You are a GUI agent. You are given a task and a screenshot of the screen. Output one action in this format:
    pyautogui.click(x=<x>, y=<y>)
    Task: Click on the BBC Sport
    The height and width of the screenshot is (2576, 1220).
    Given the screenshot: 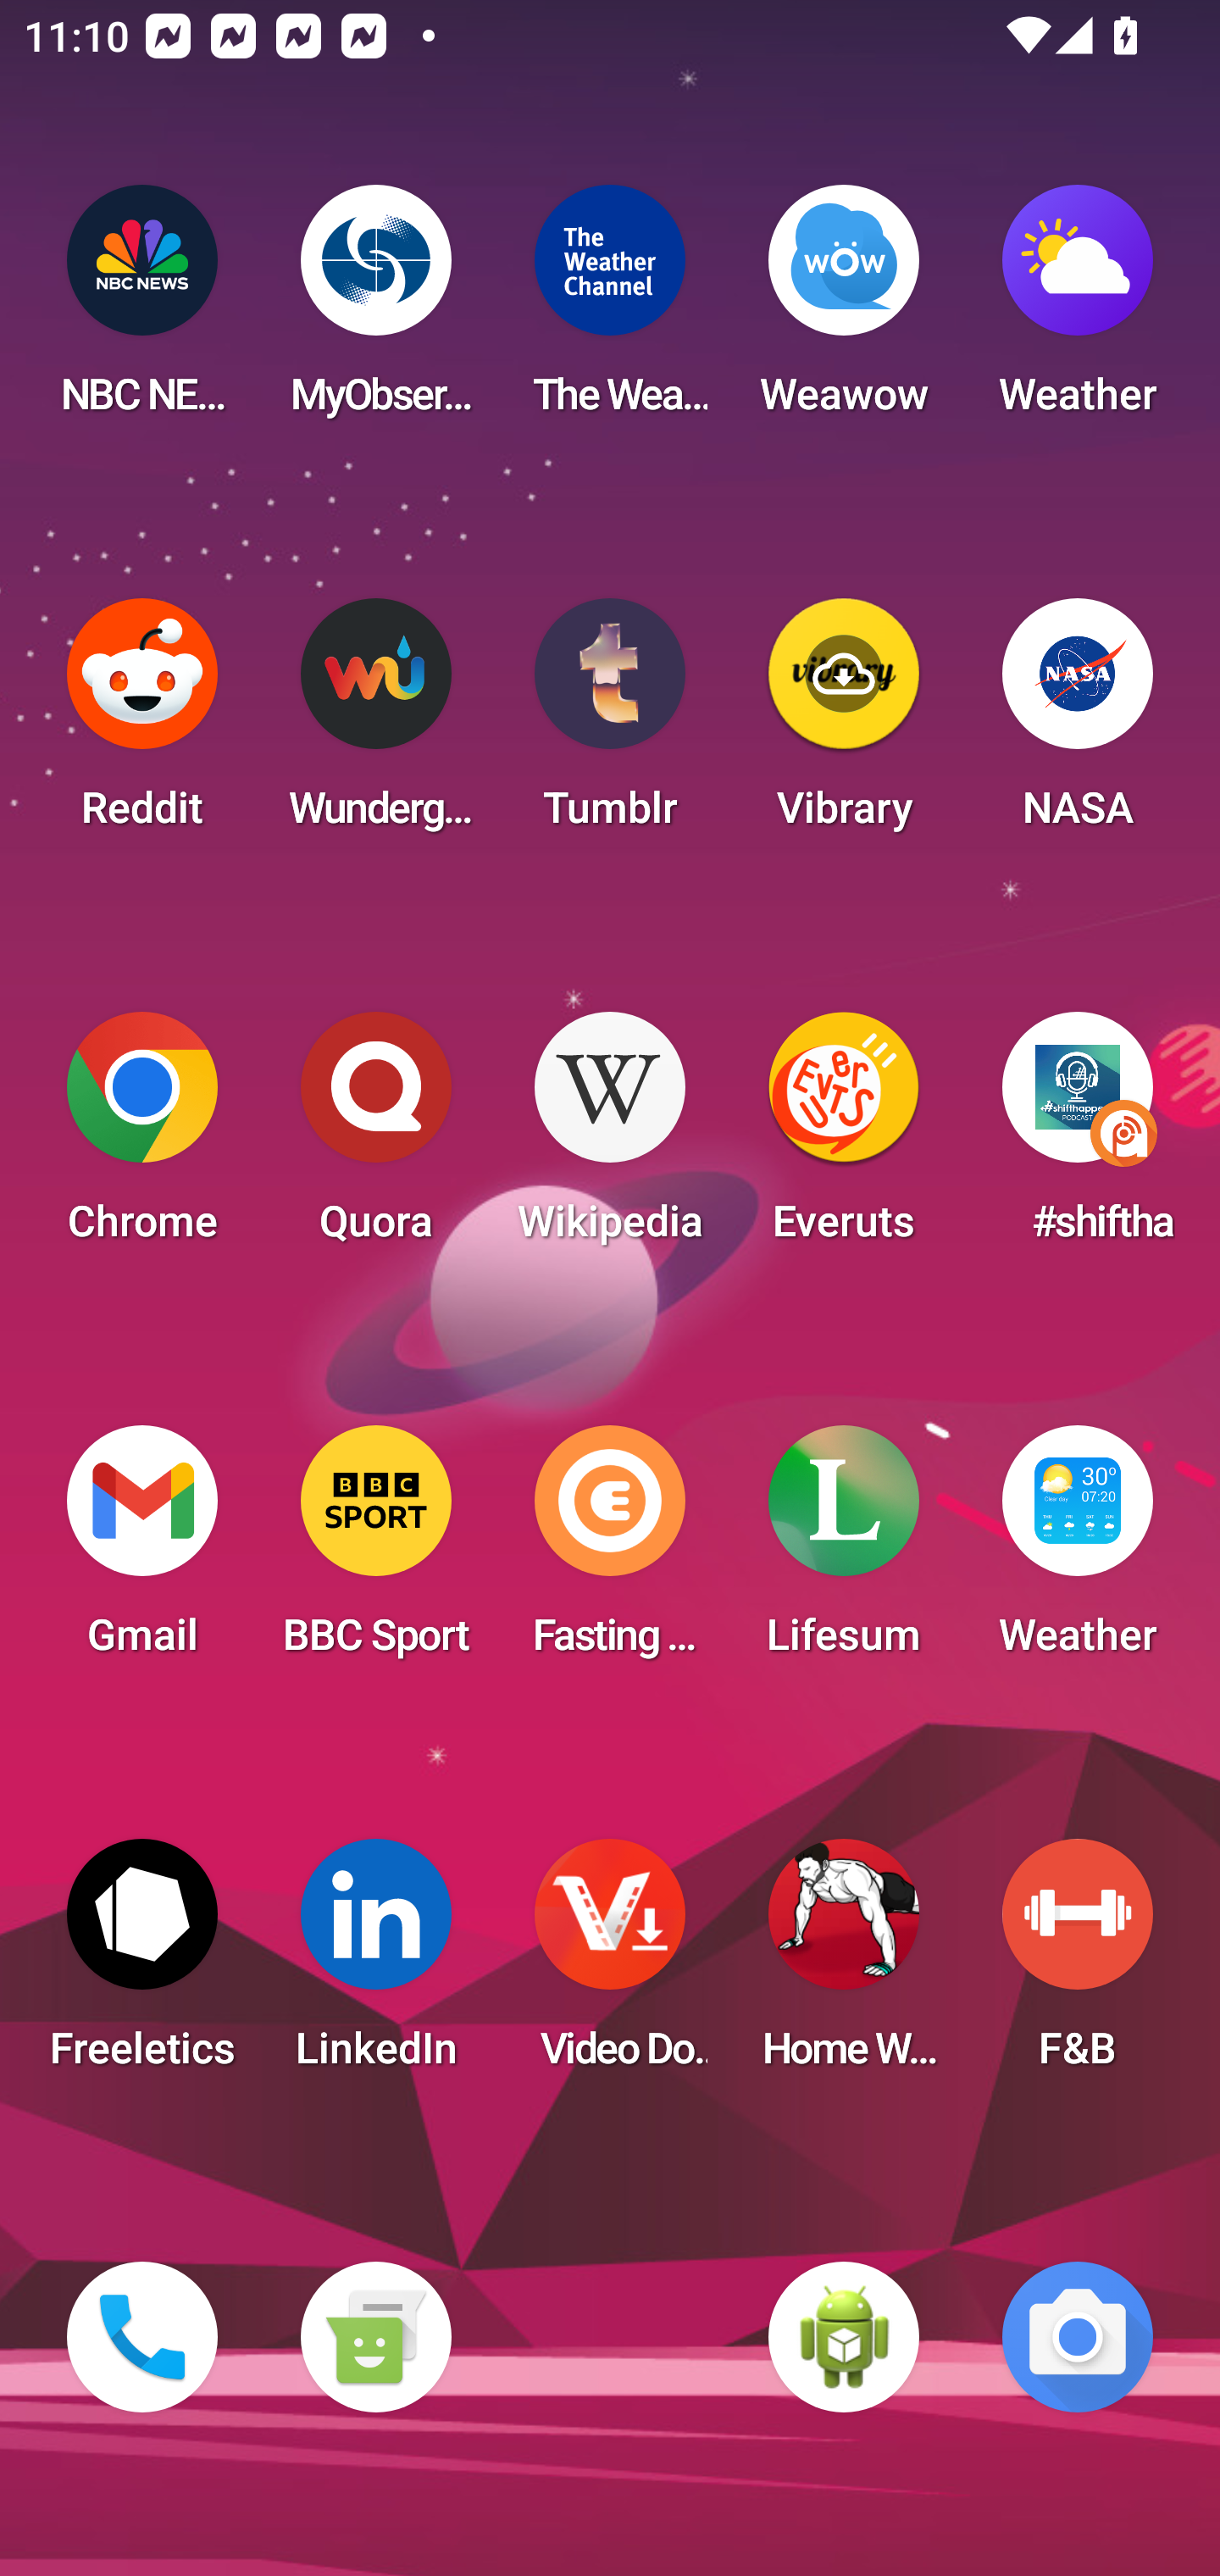 What is the action you would take?
    pyautogui.click(x=375, y=1551)
    